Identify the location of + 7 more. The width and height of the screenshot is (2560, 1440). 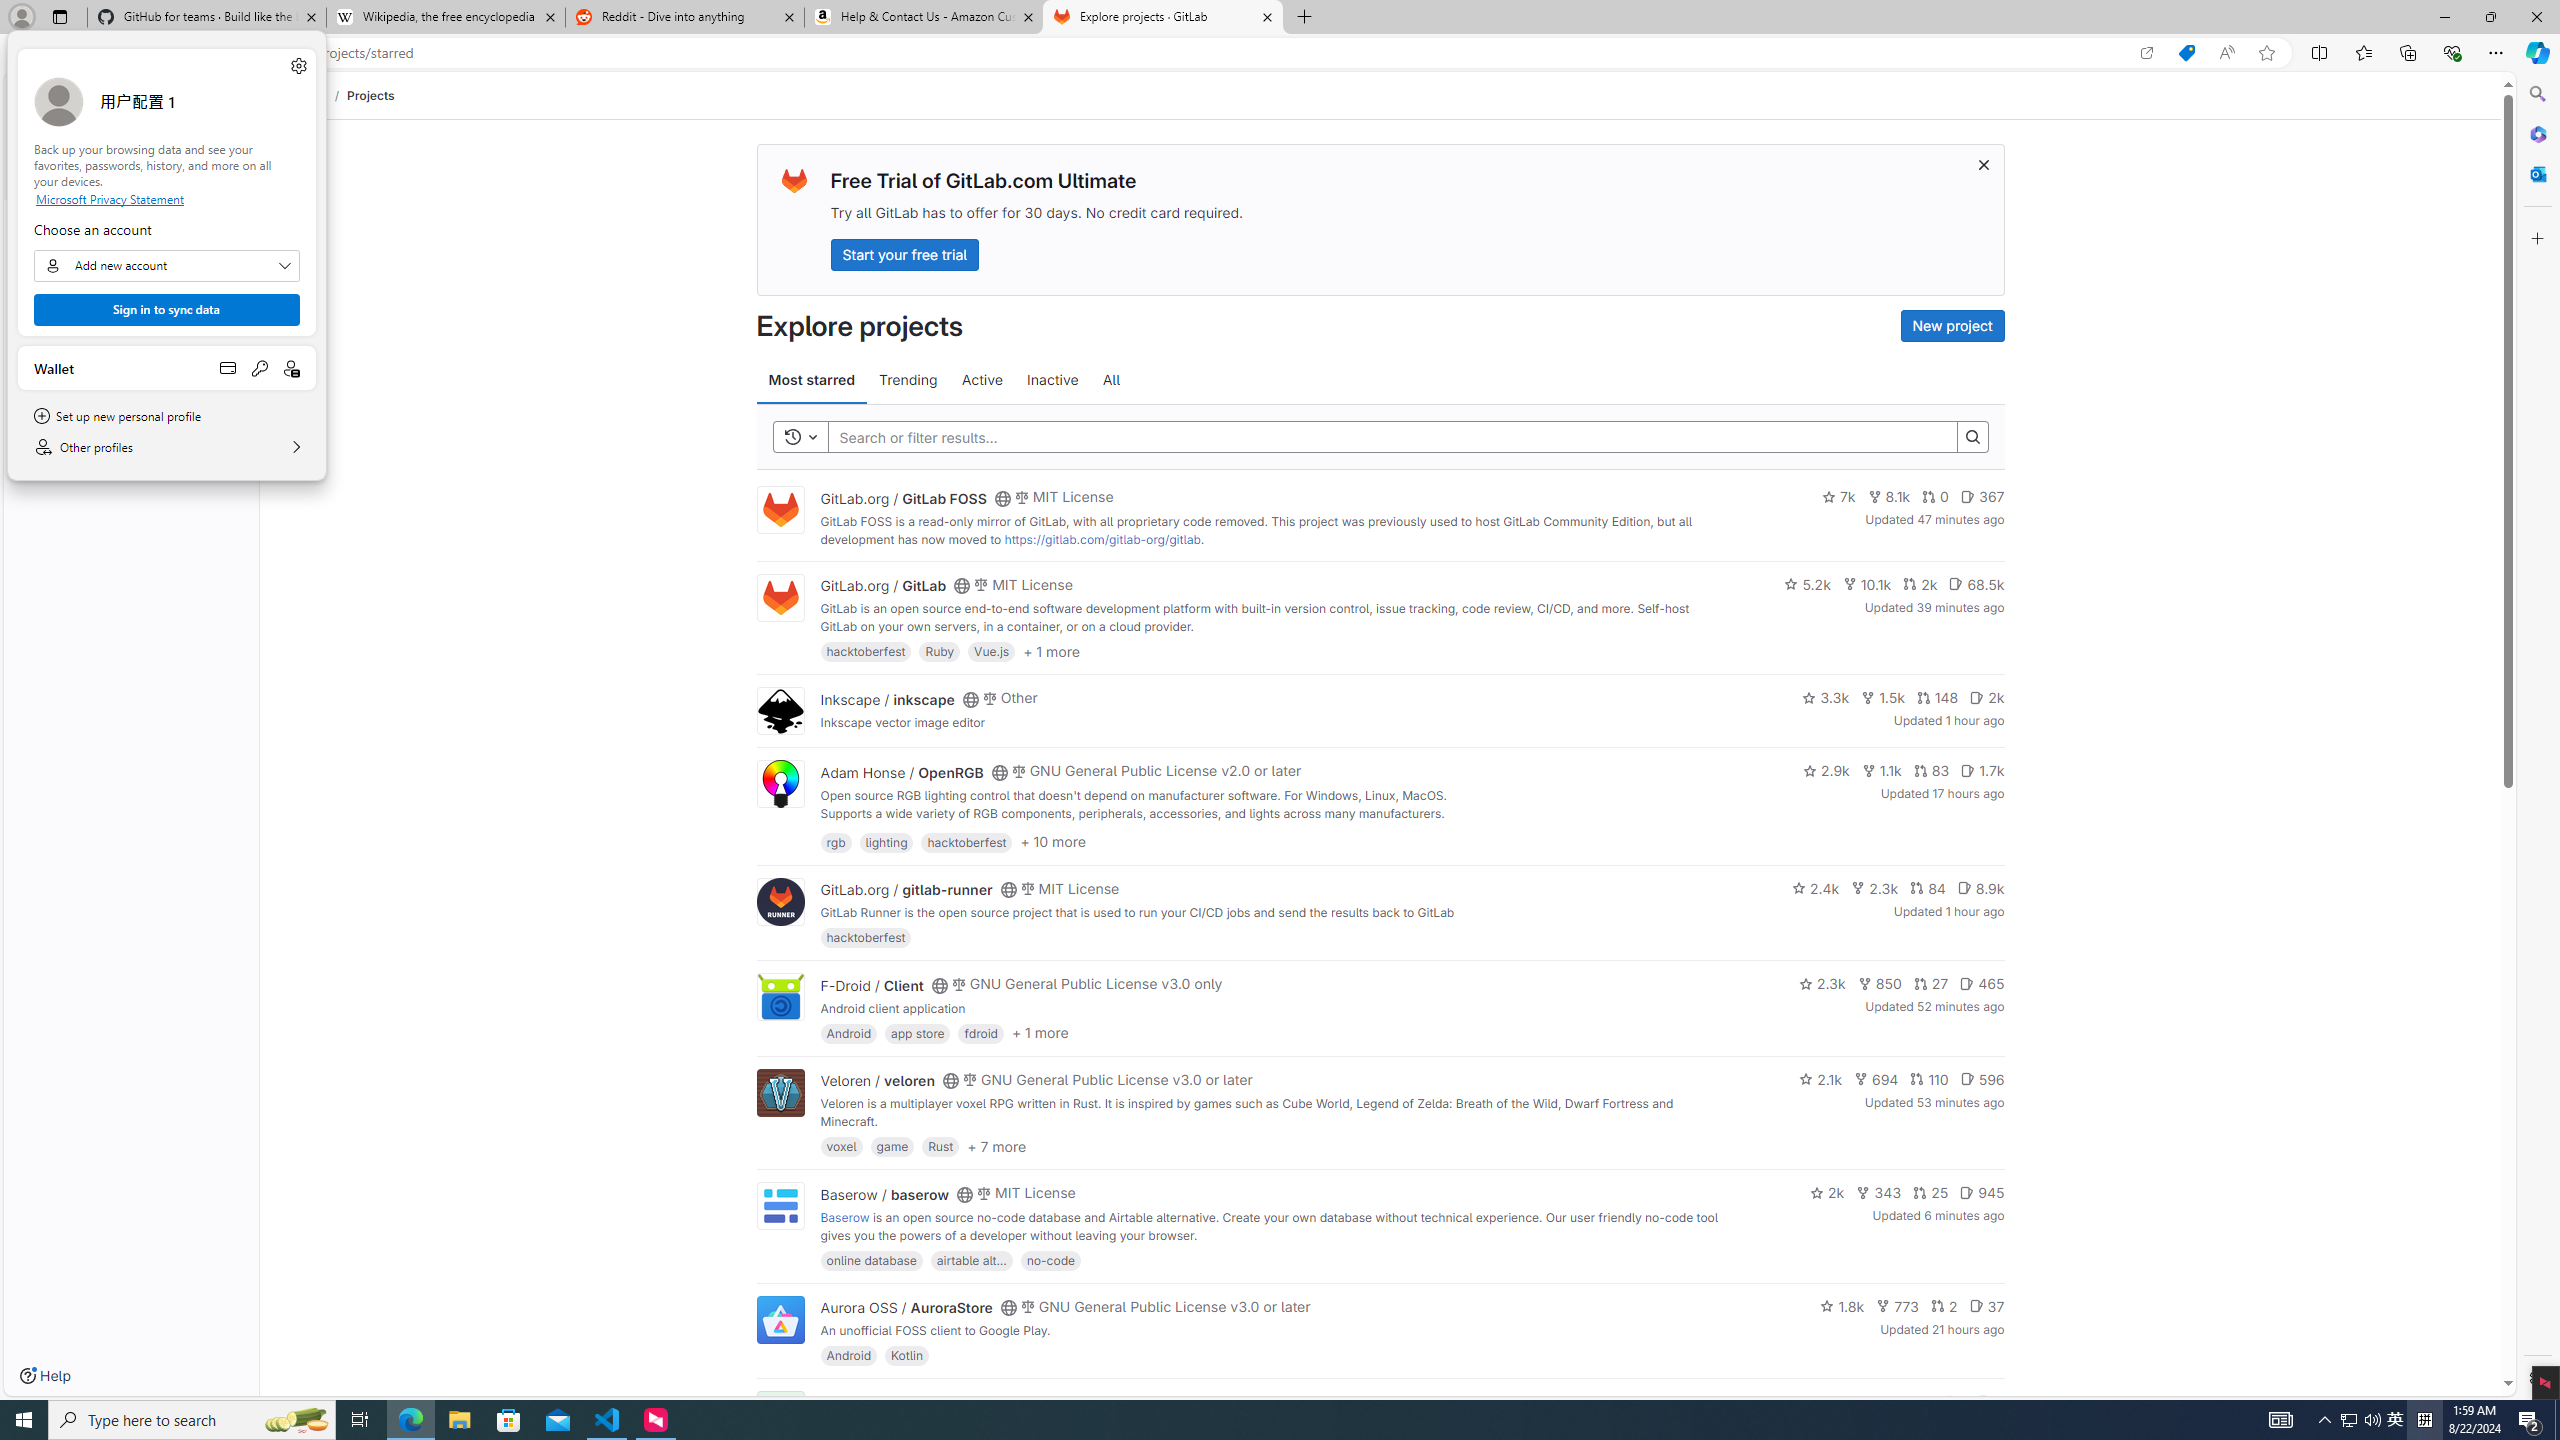
(996, 1145).